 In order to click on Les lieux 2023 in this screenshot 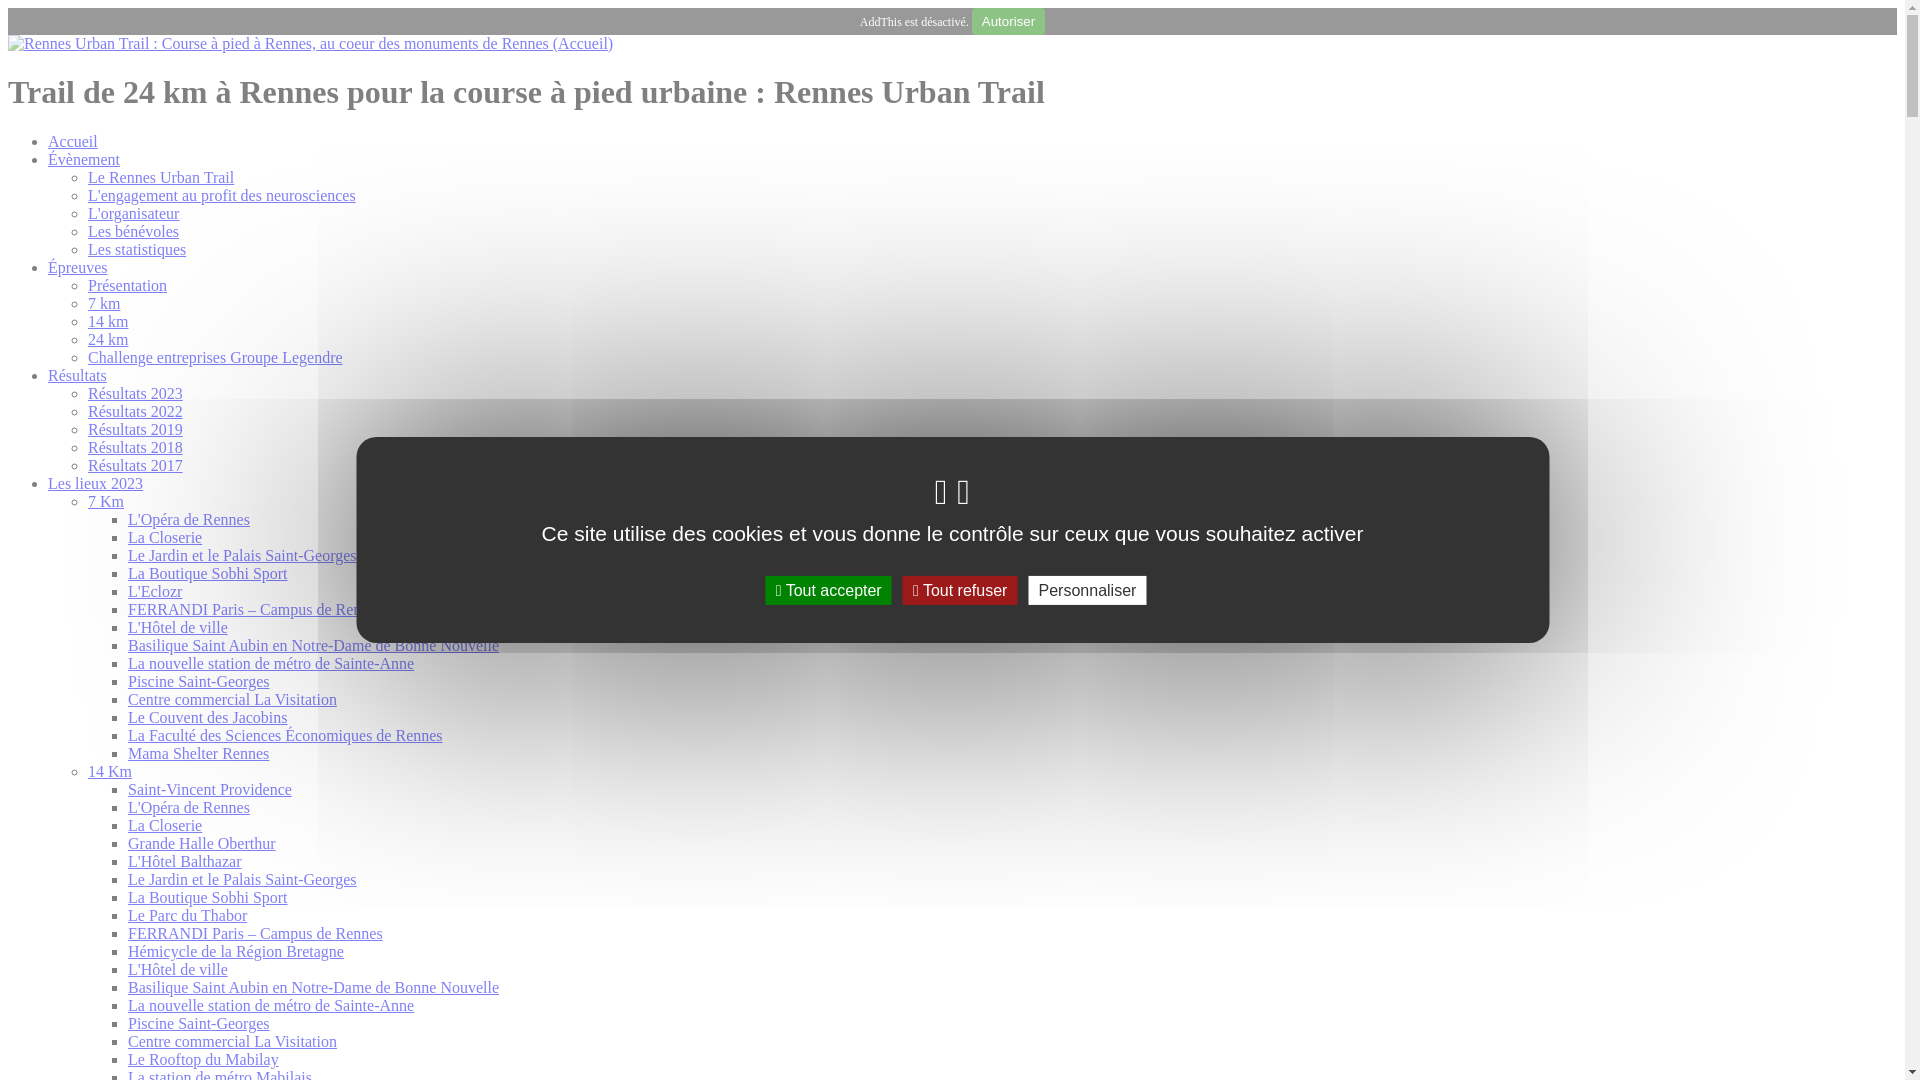, I will do `click(96, 484)`.